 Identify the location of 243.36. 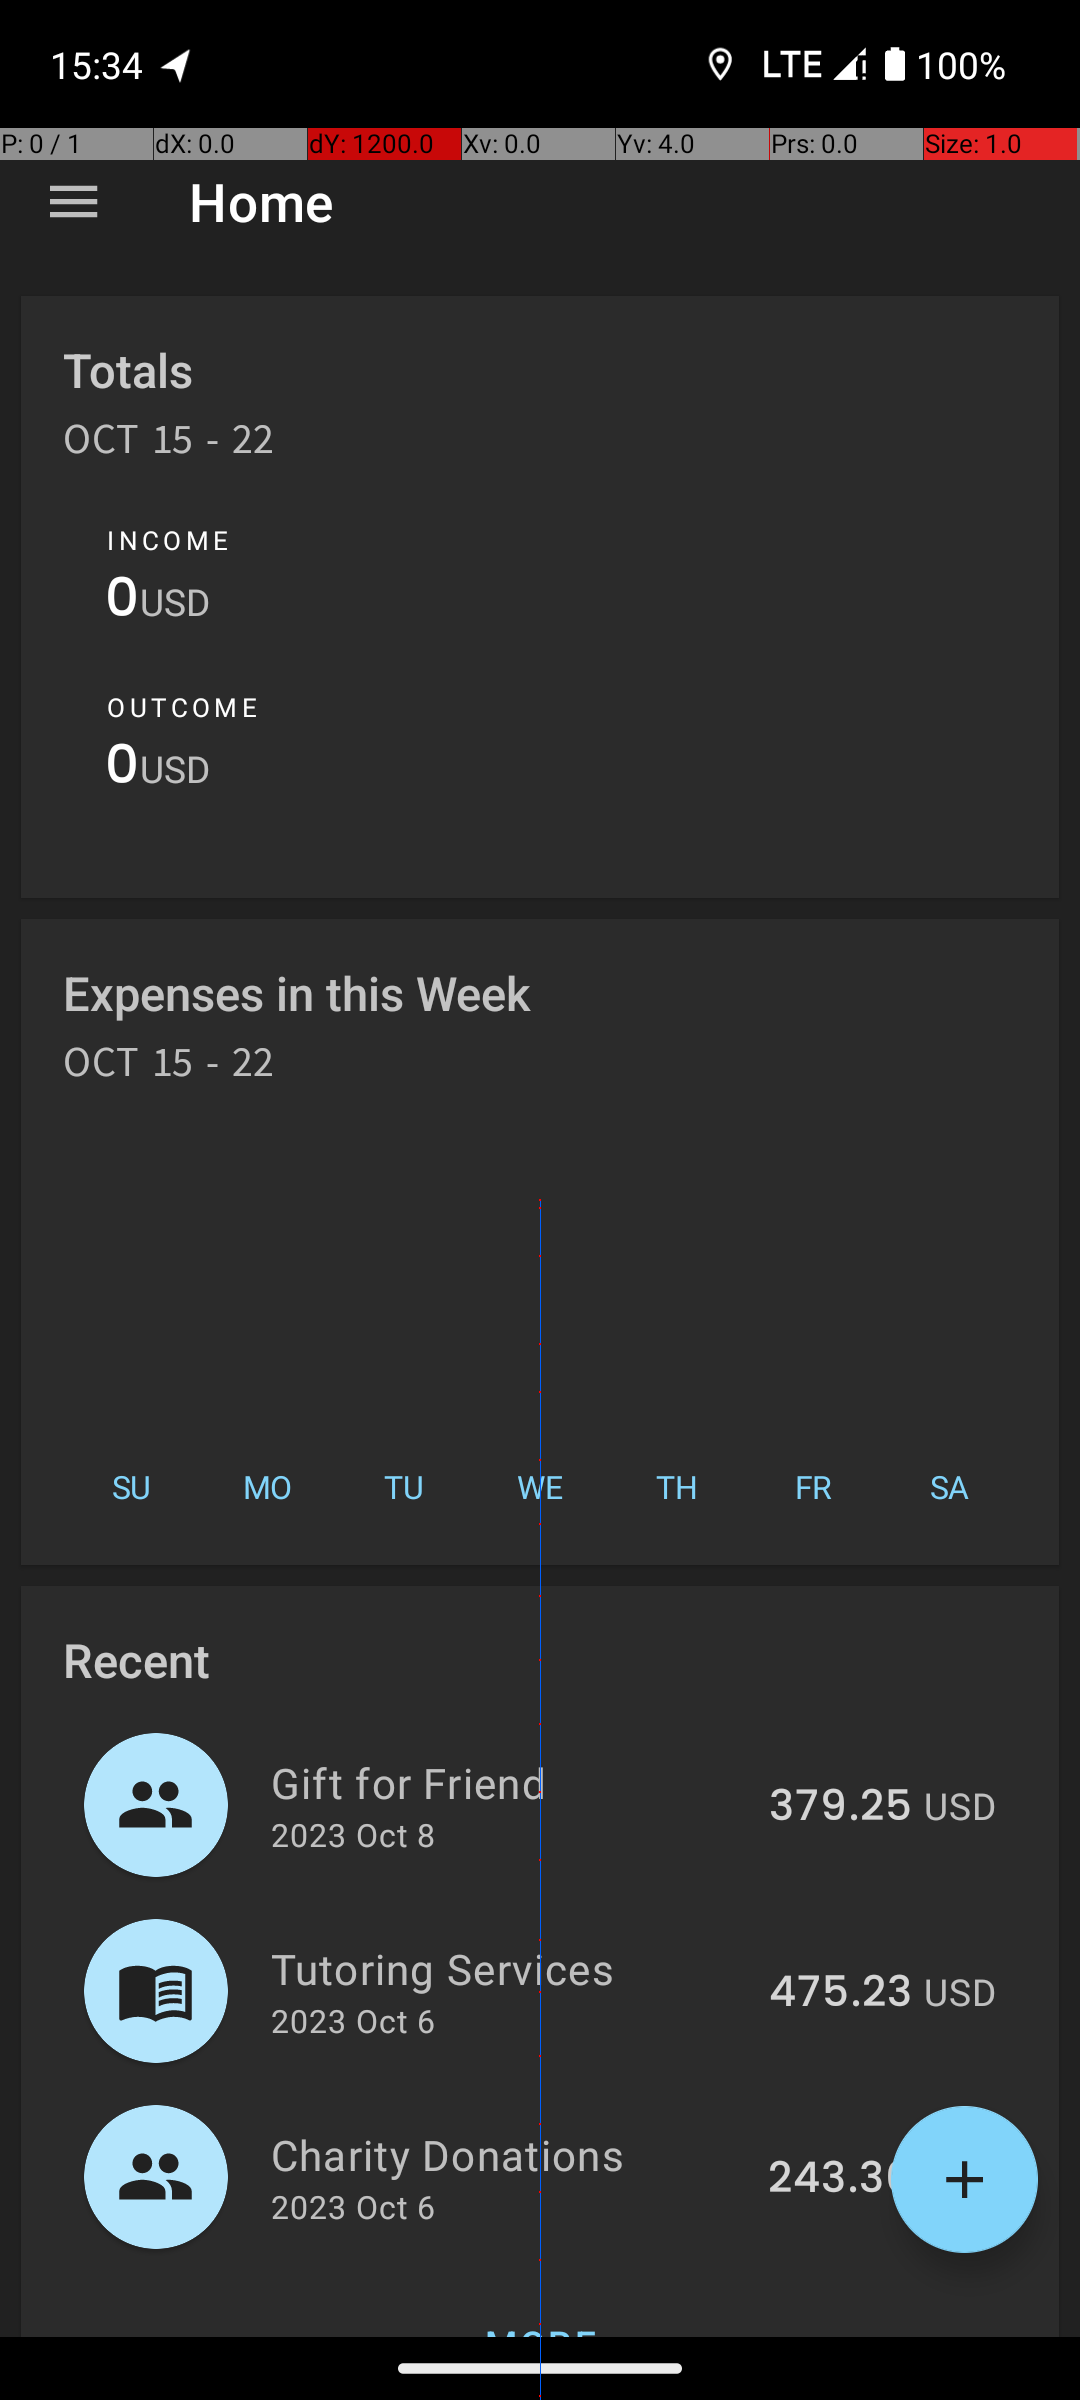
(840, 2179).